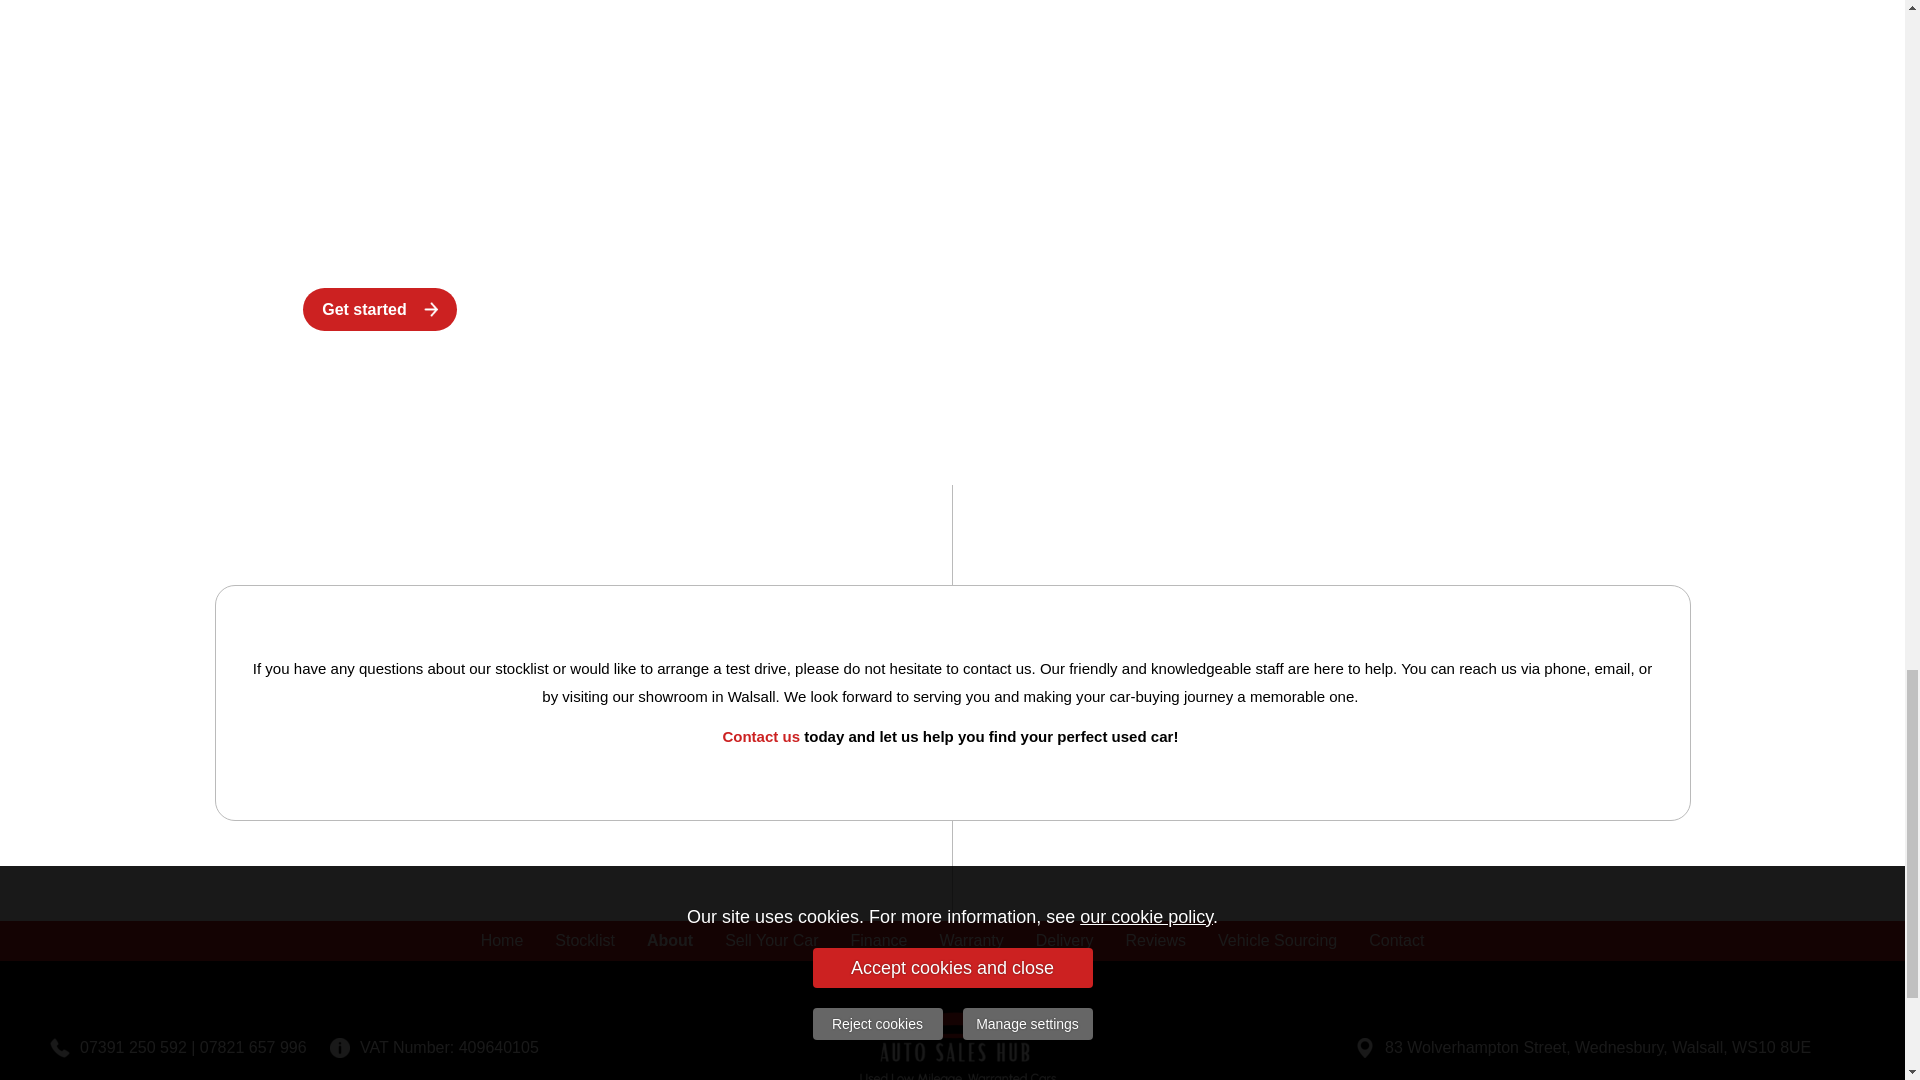 The image size is (1920, 1080). I want to click on Contact us, so click(760, 736).